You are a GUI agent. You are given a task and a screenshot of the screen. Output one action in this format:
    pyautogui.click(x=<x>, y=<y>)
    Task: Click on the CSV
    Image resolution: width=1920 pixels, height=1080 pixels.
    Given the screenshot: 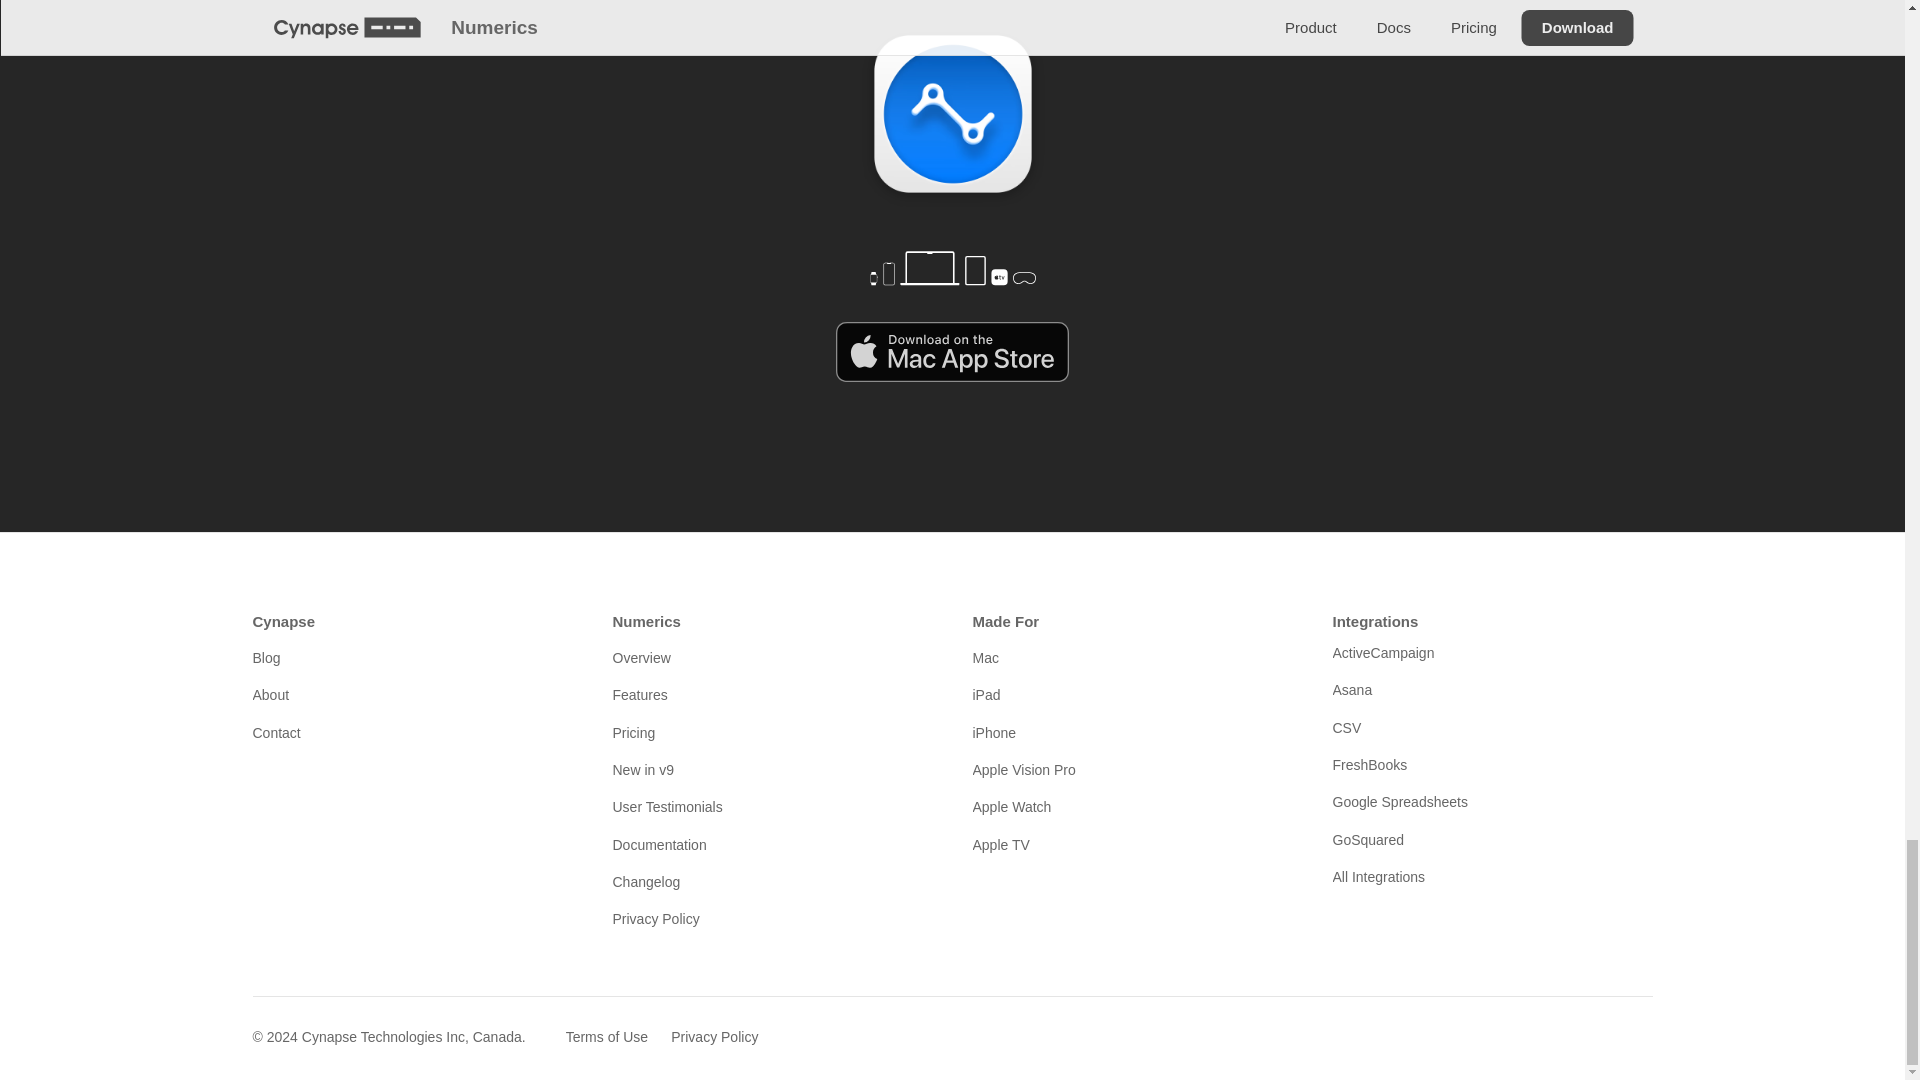 What is the action you would take?
    pyautogui.click(x=1492, y=728)
    